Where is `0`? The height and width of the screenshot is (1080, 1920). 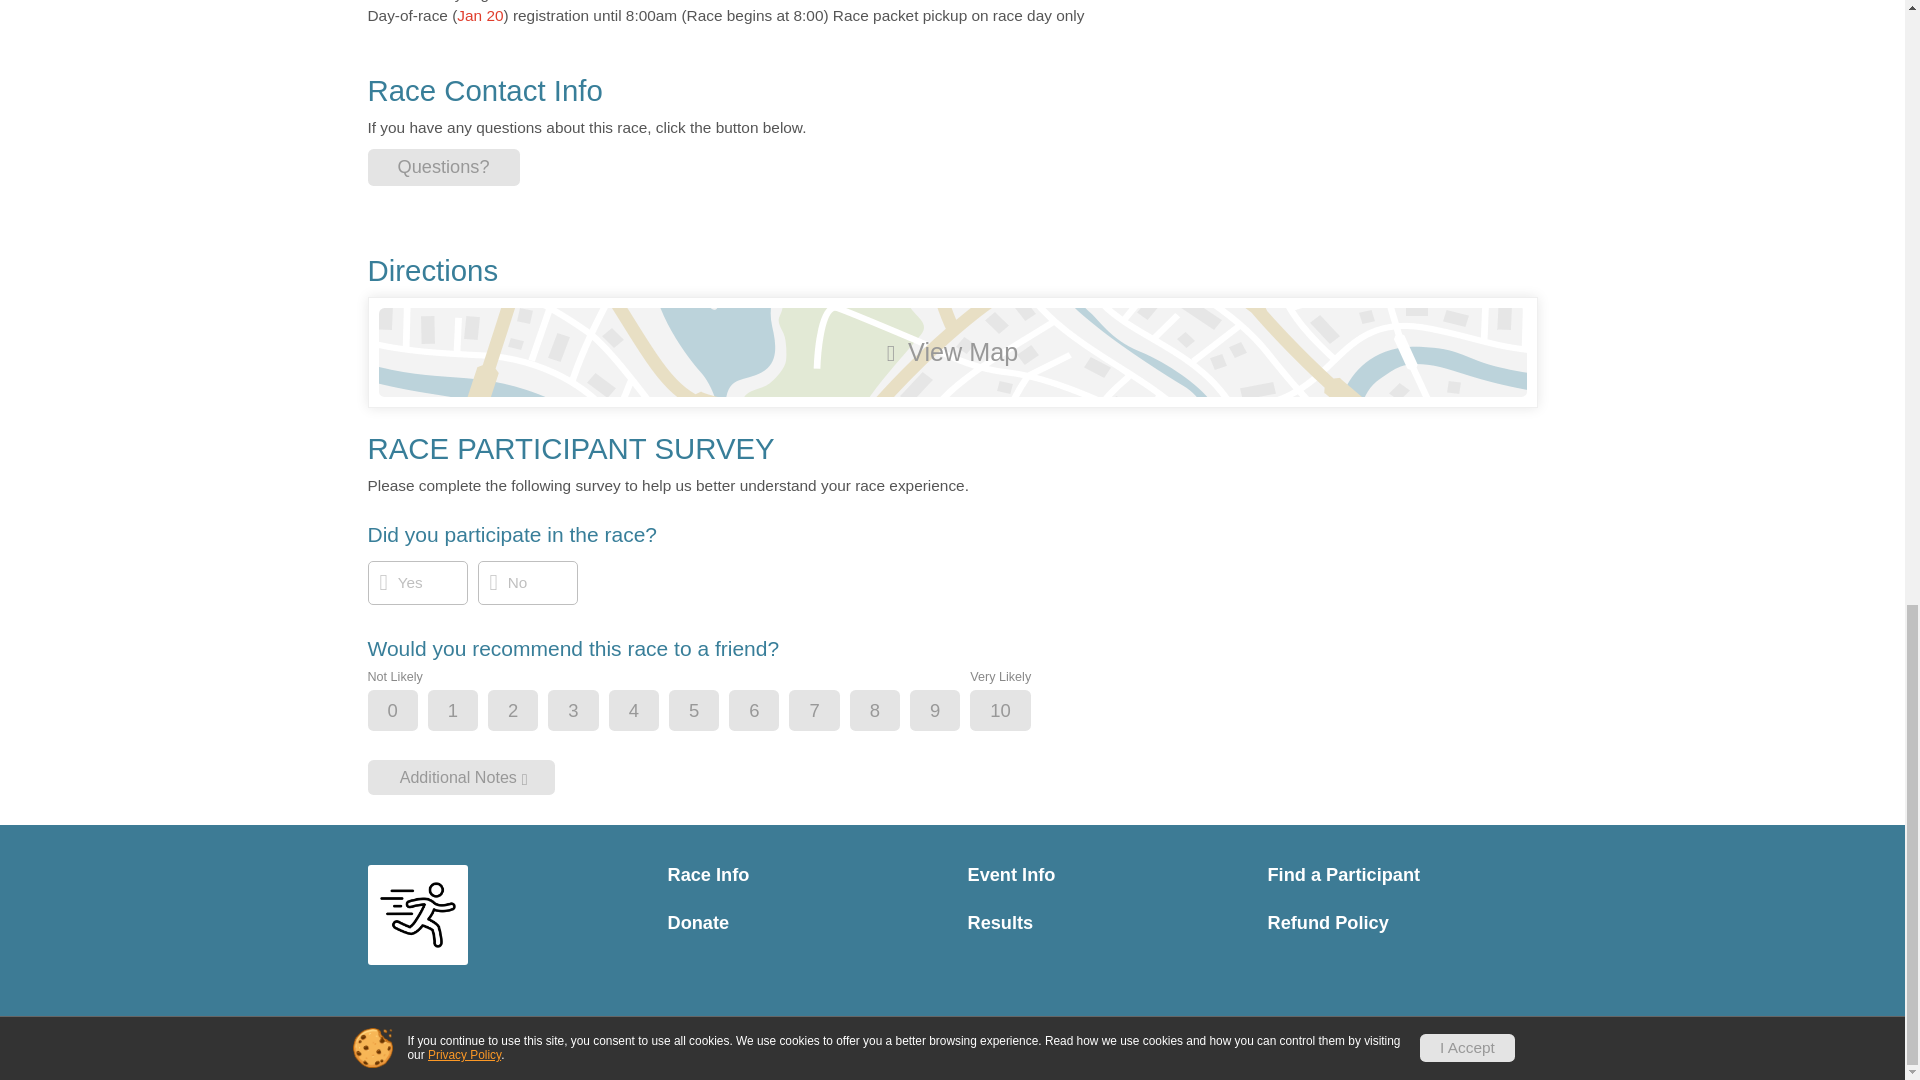 0 is located at coordinates (410, 712).